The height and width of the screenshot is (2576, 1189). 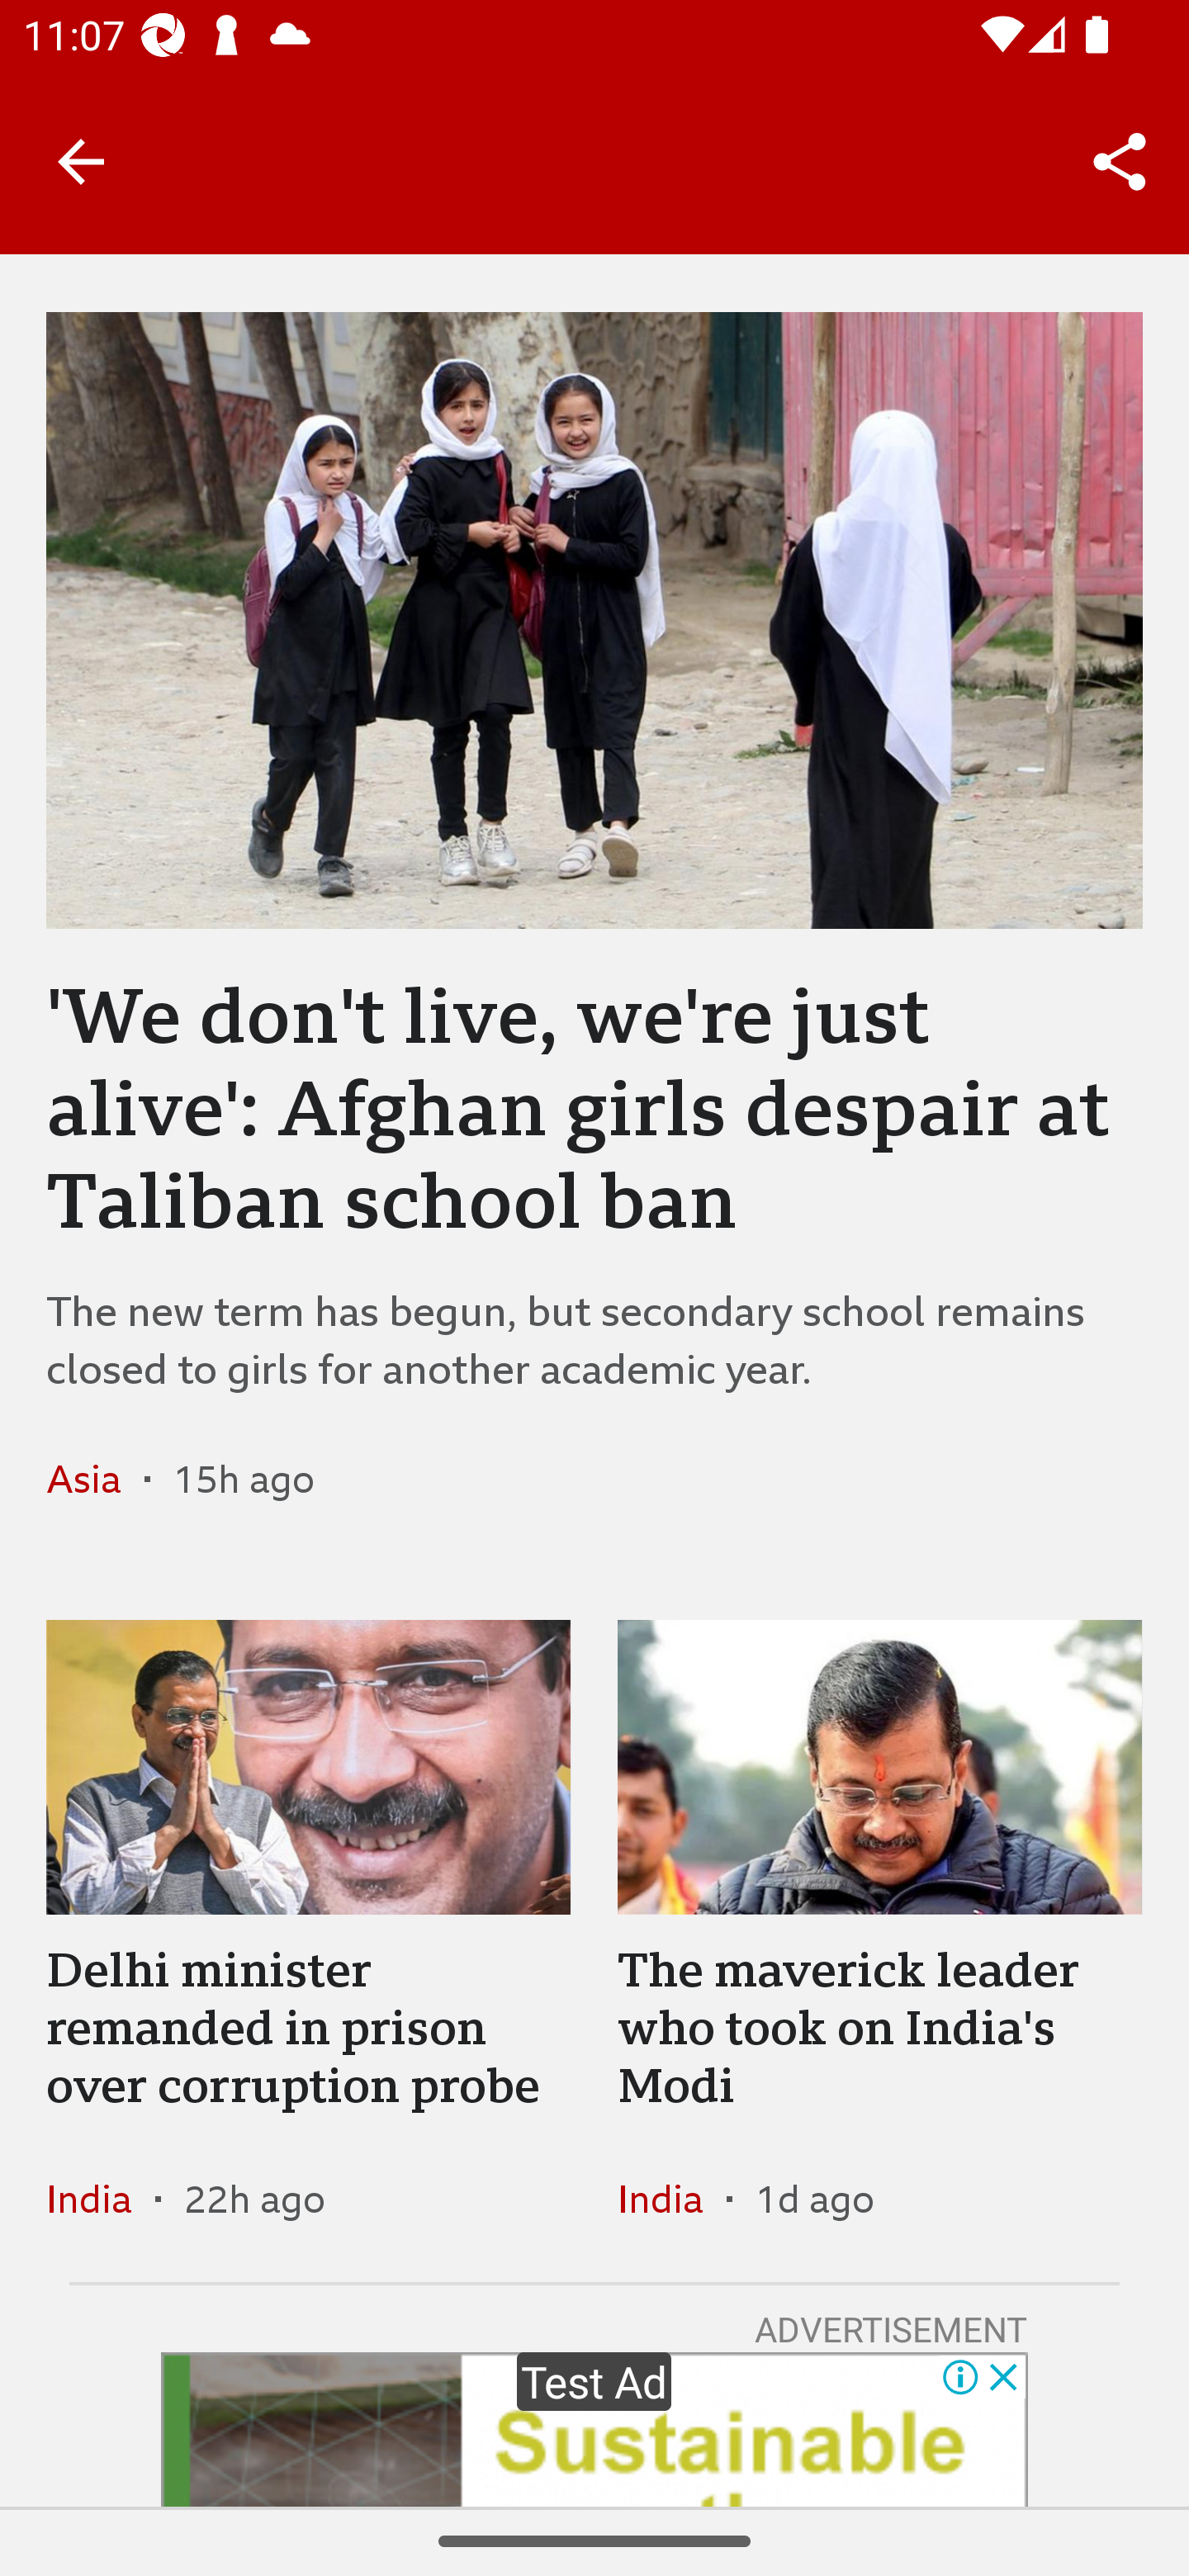 What do you see at coordinates (96, 1478) in the screenshot?
I see `Asia In the section Asia` at bounding box center [96, 1478].